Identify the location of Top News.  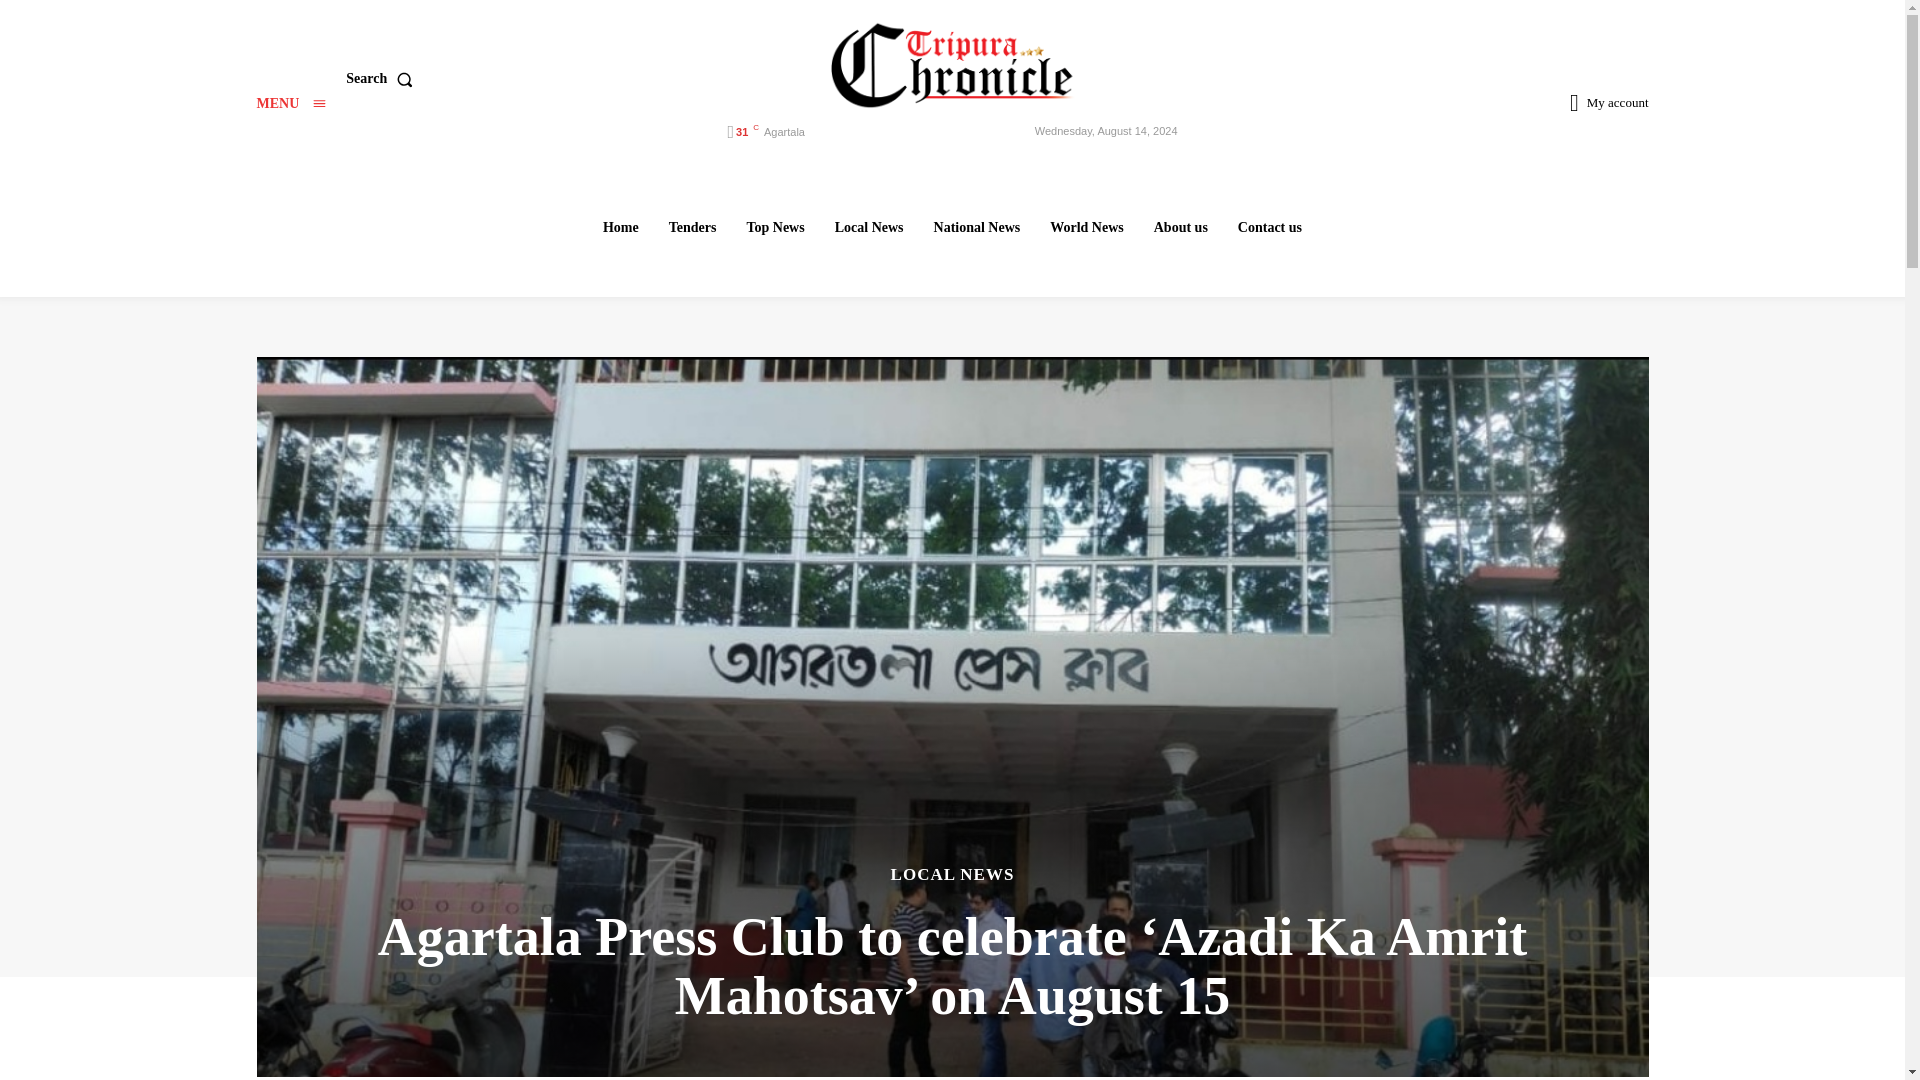
(774, 227).